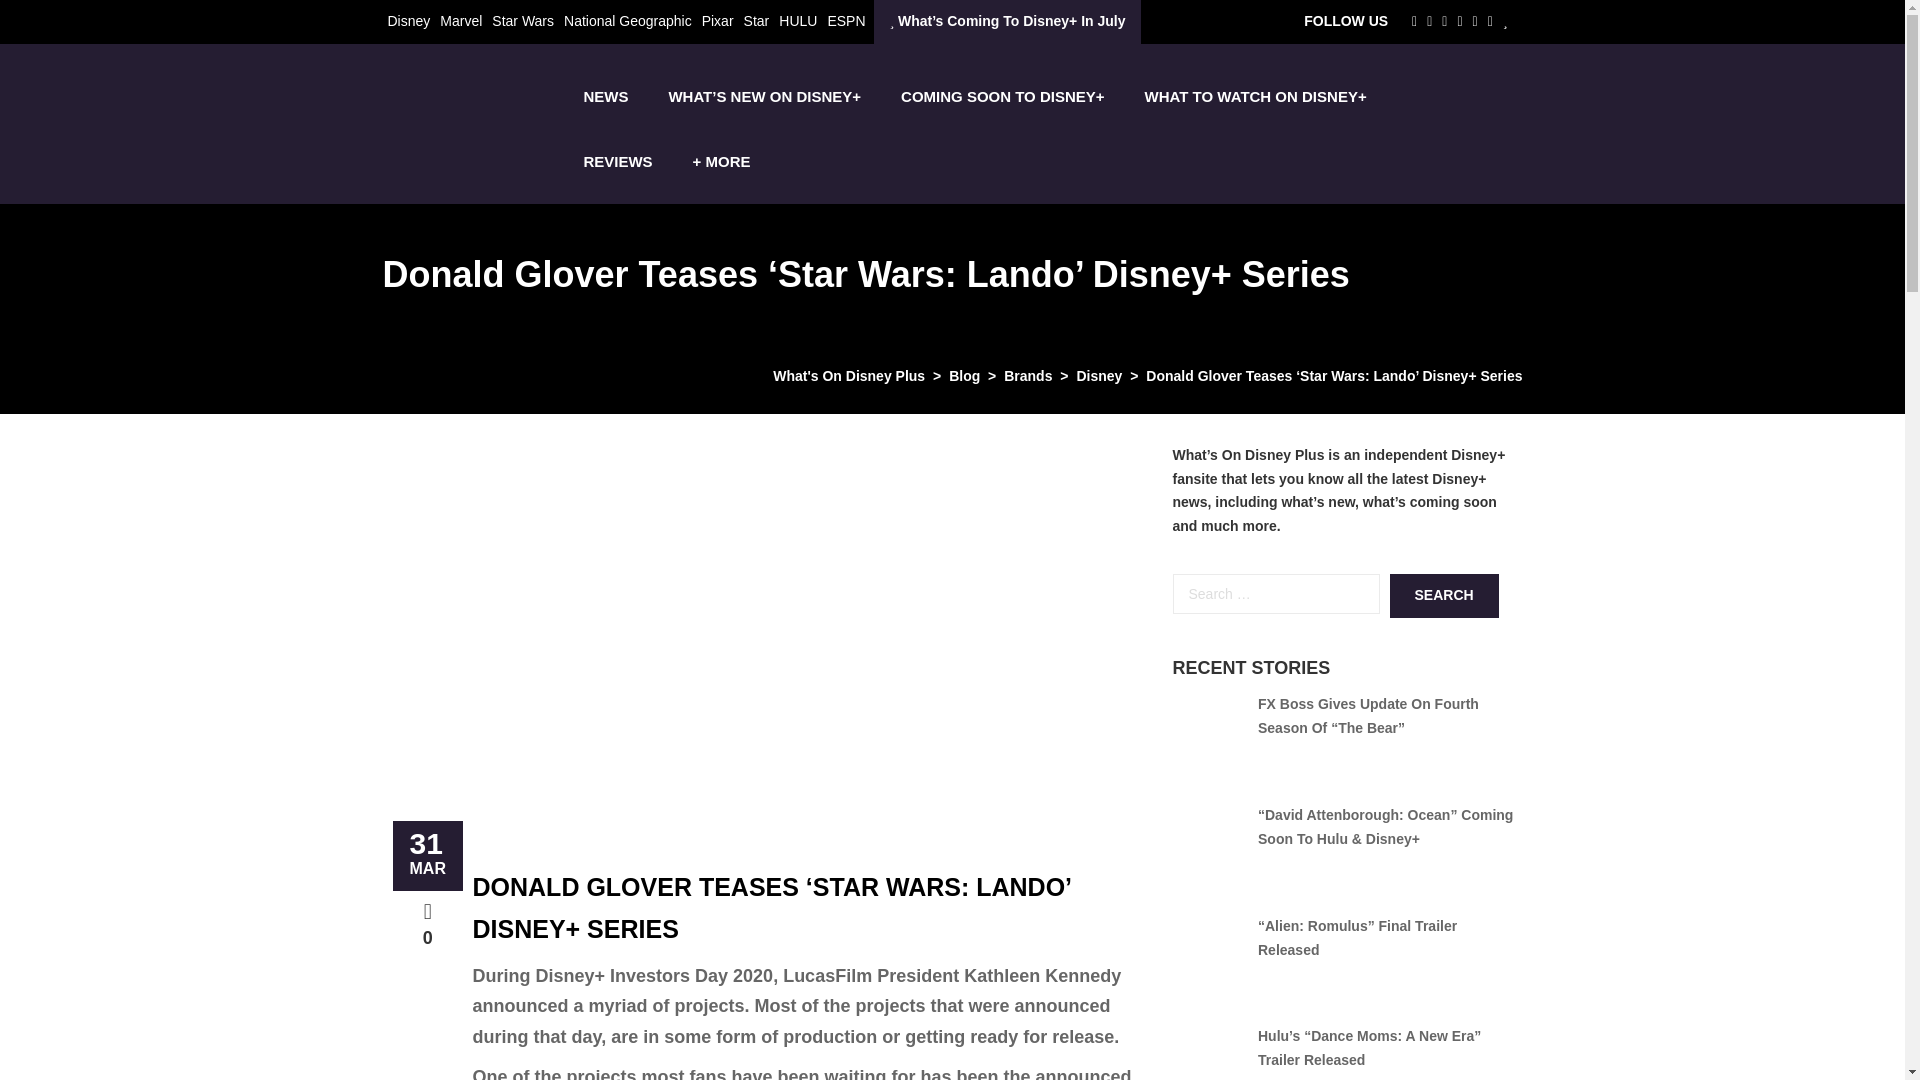 The width and height of the screenshot is (1920, 1080). I want to click on National Geographic, so click(628, 20).